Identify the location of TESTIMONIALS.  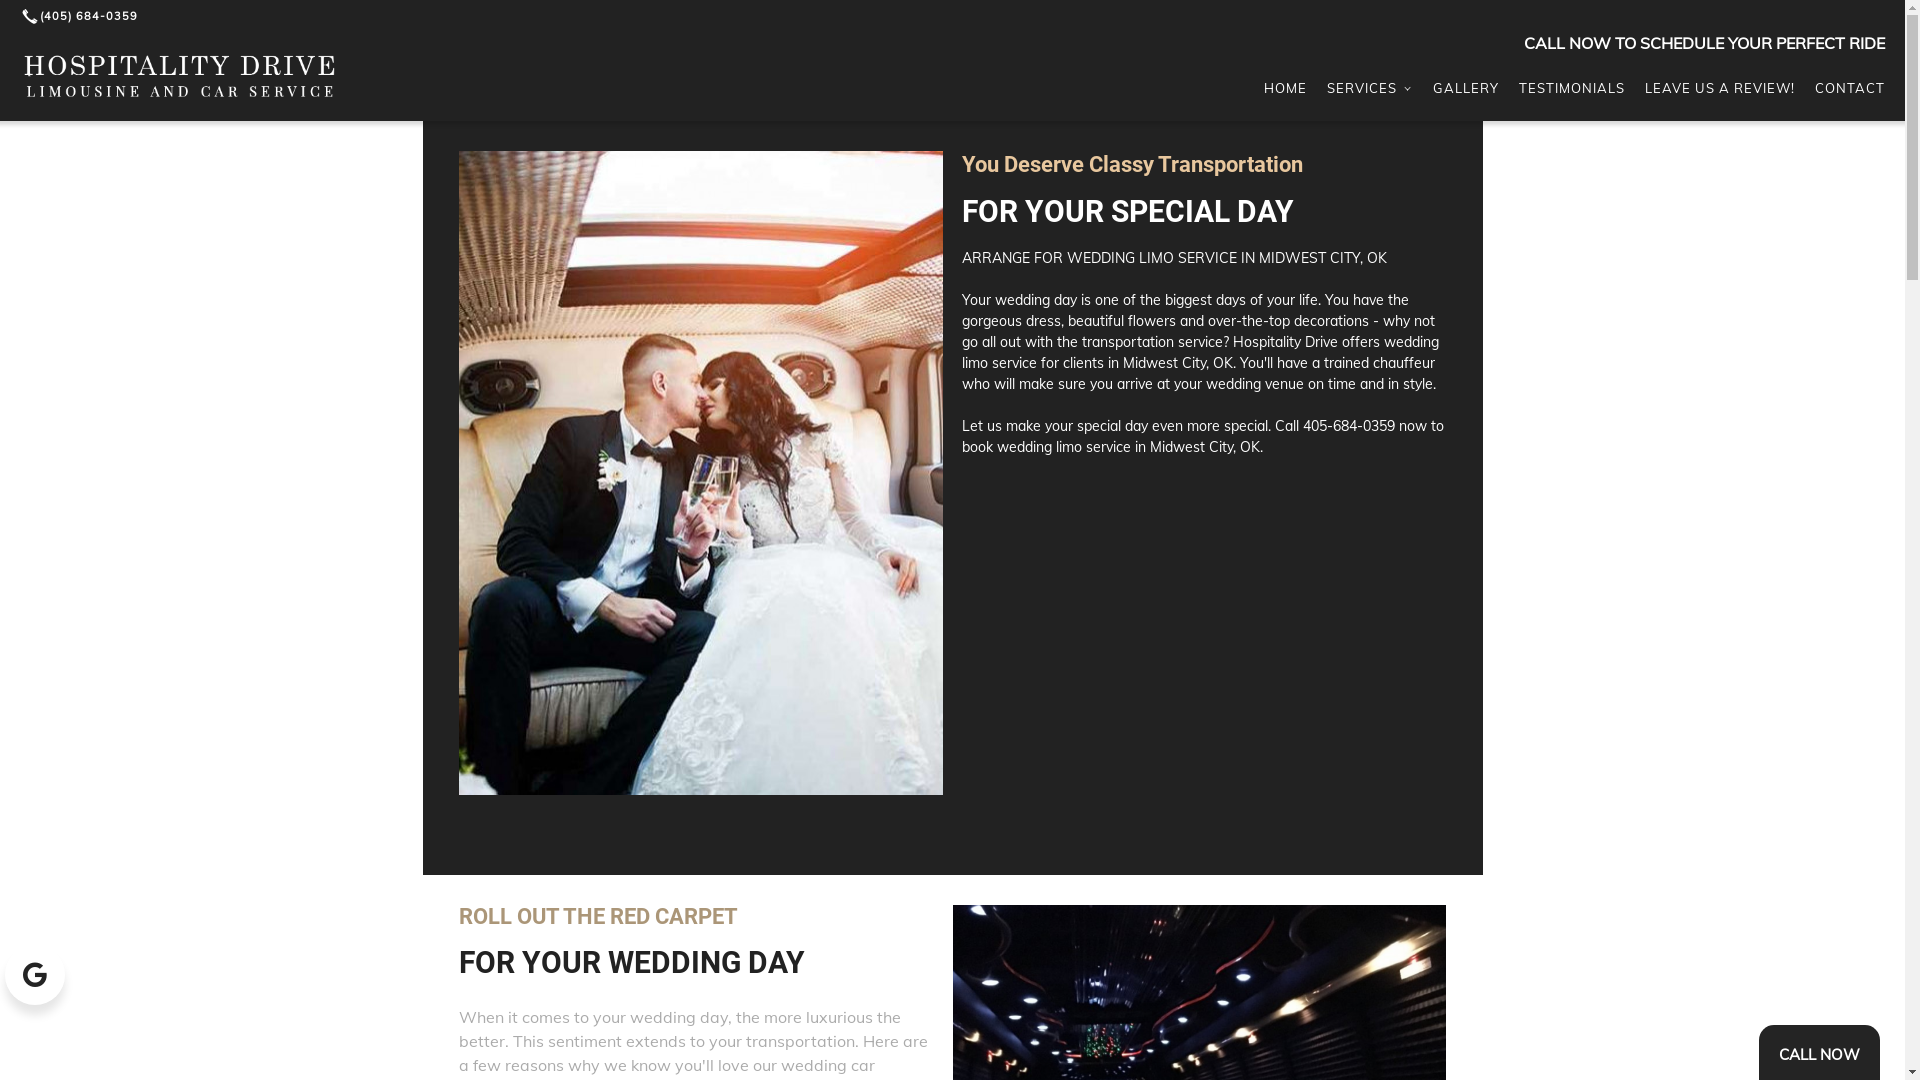
(1572, 88).